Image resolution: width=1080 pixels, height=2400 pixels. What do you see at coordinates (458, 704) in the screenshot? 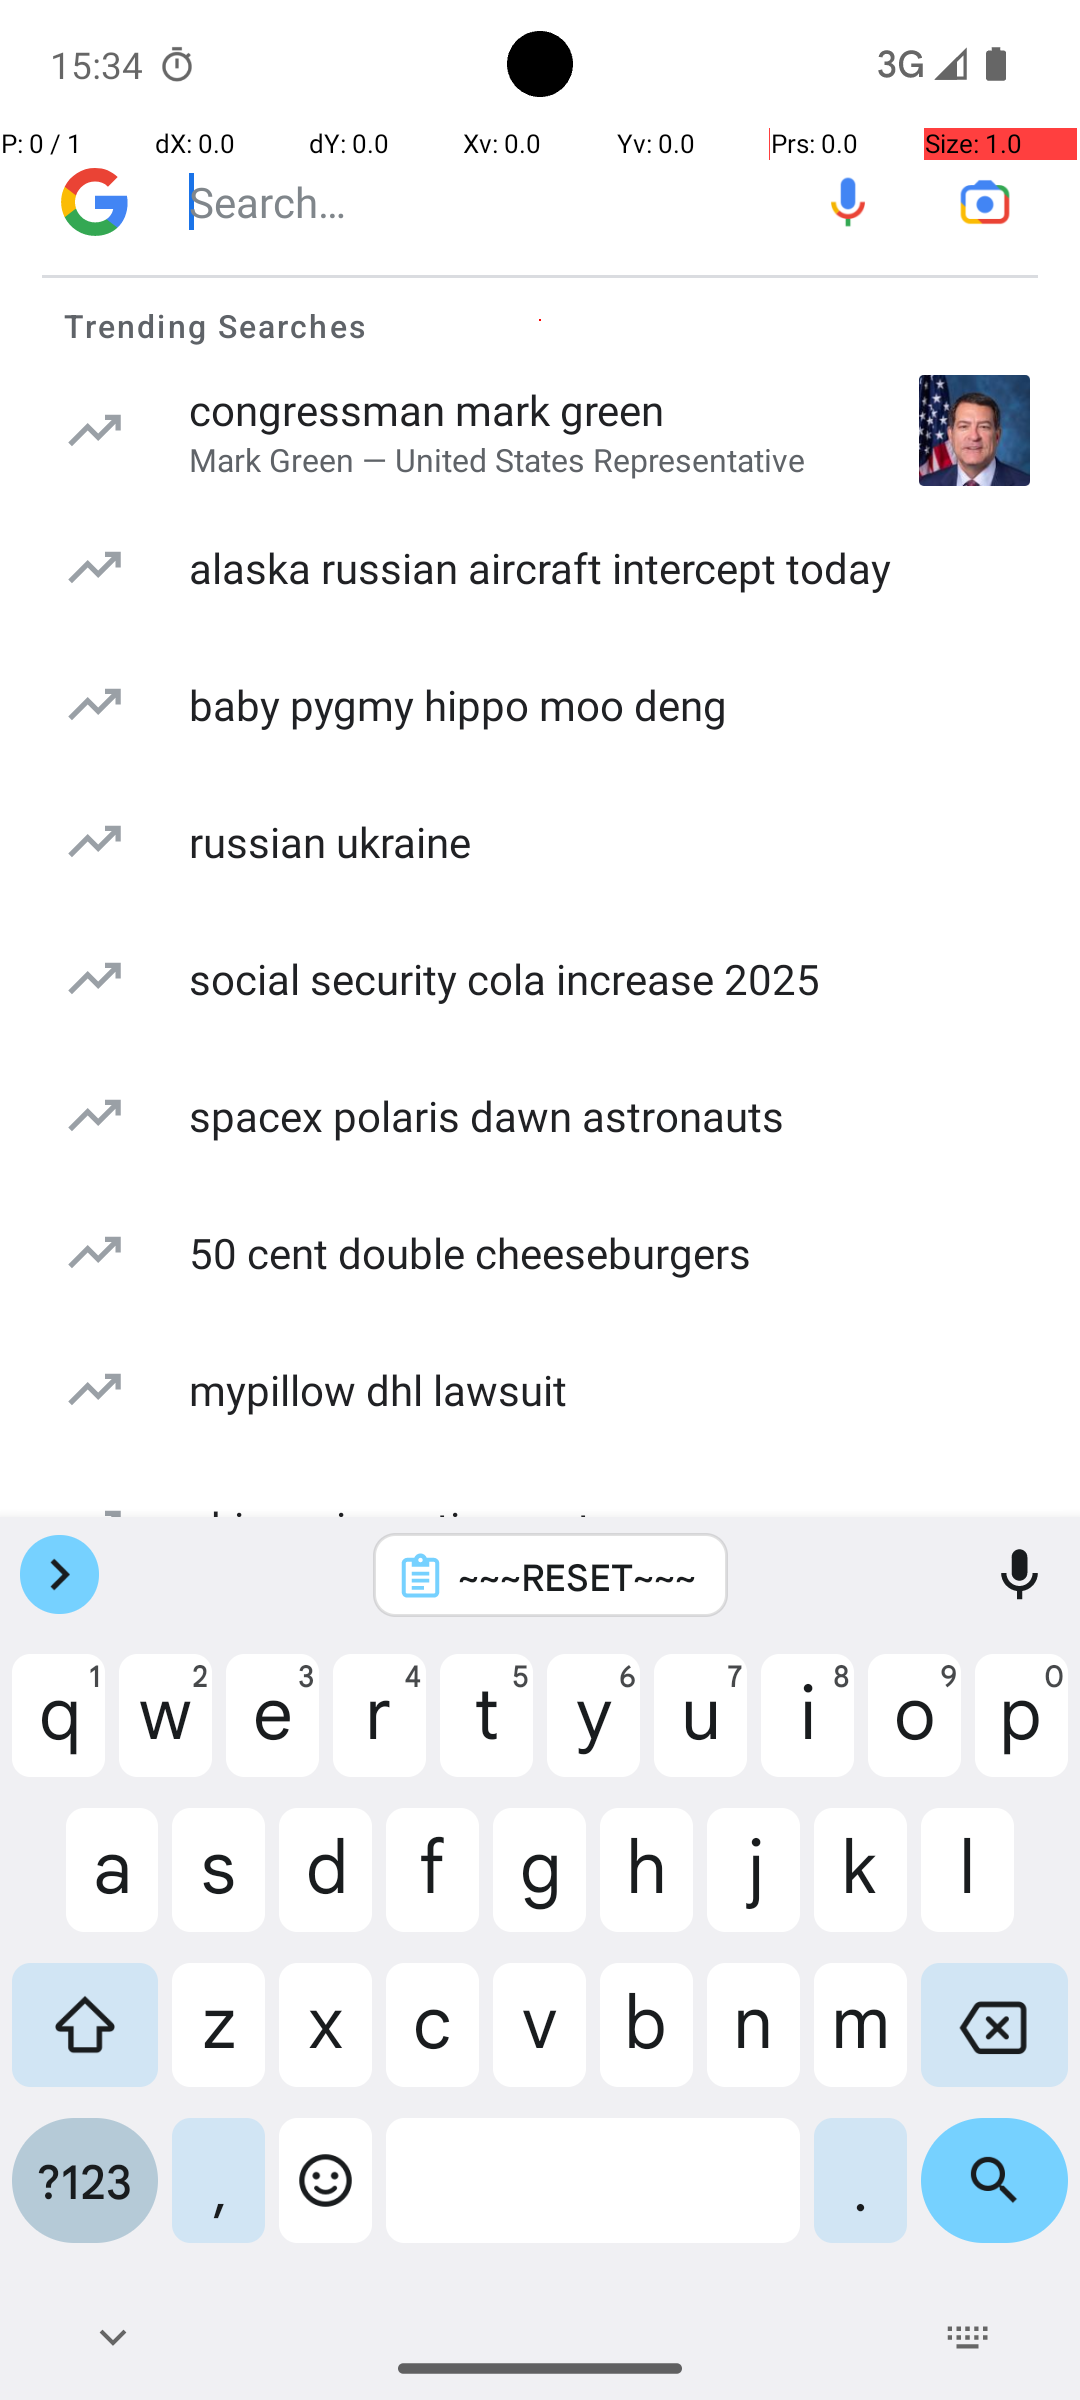
I see `baby pygmy hippo moo deng` at bounding box center [458, 704].